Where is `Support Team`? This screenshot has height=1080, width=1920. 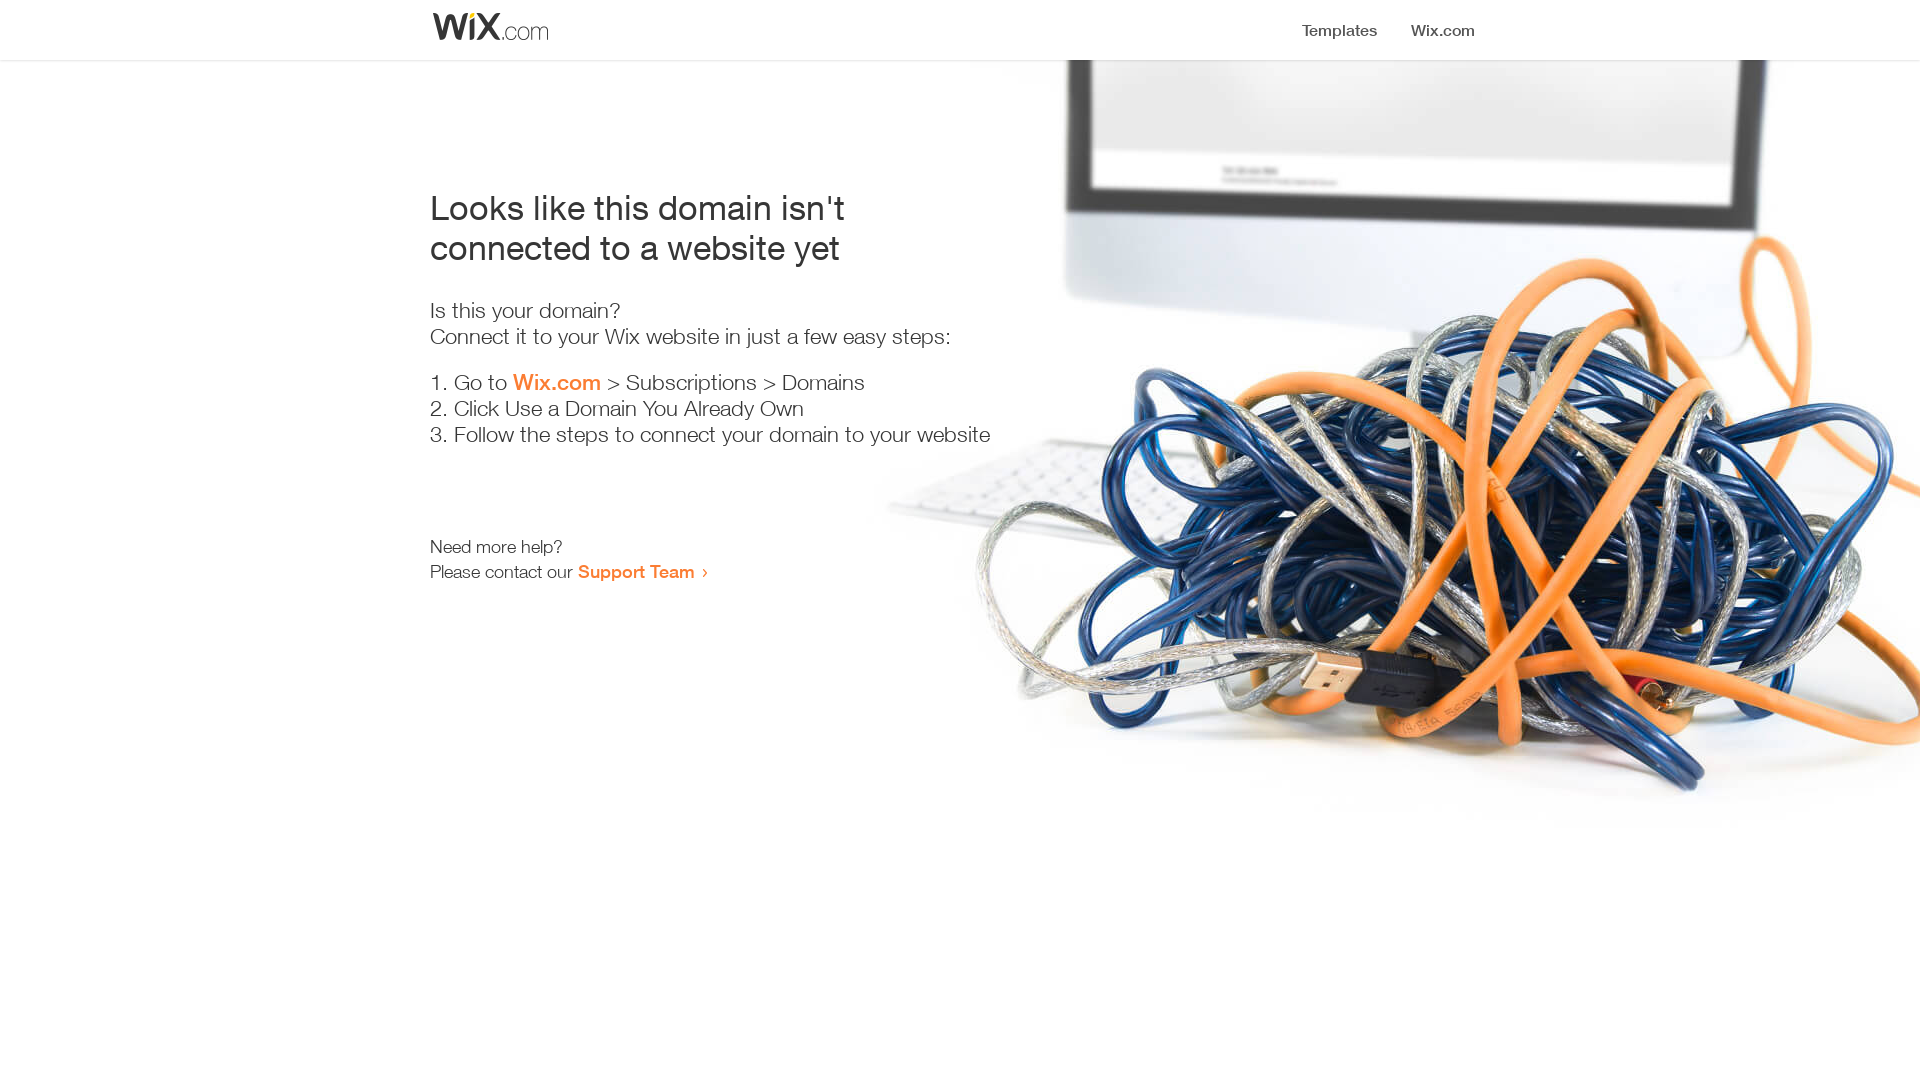 Support Team is located at coordinates (636, 571).